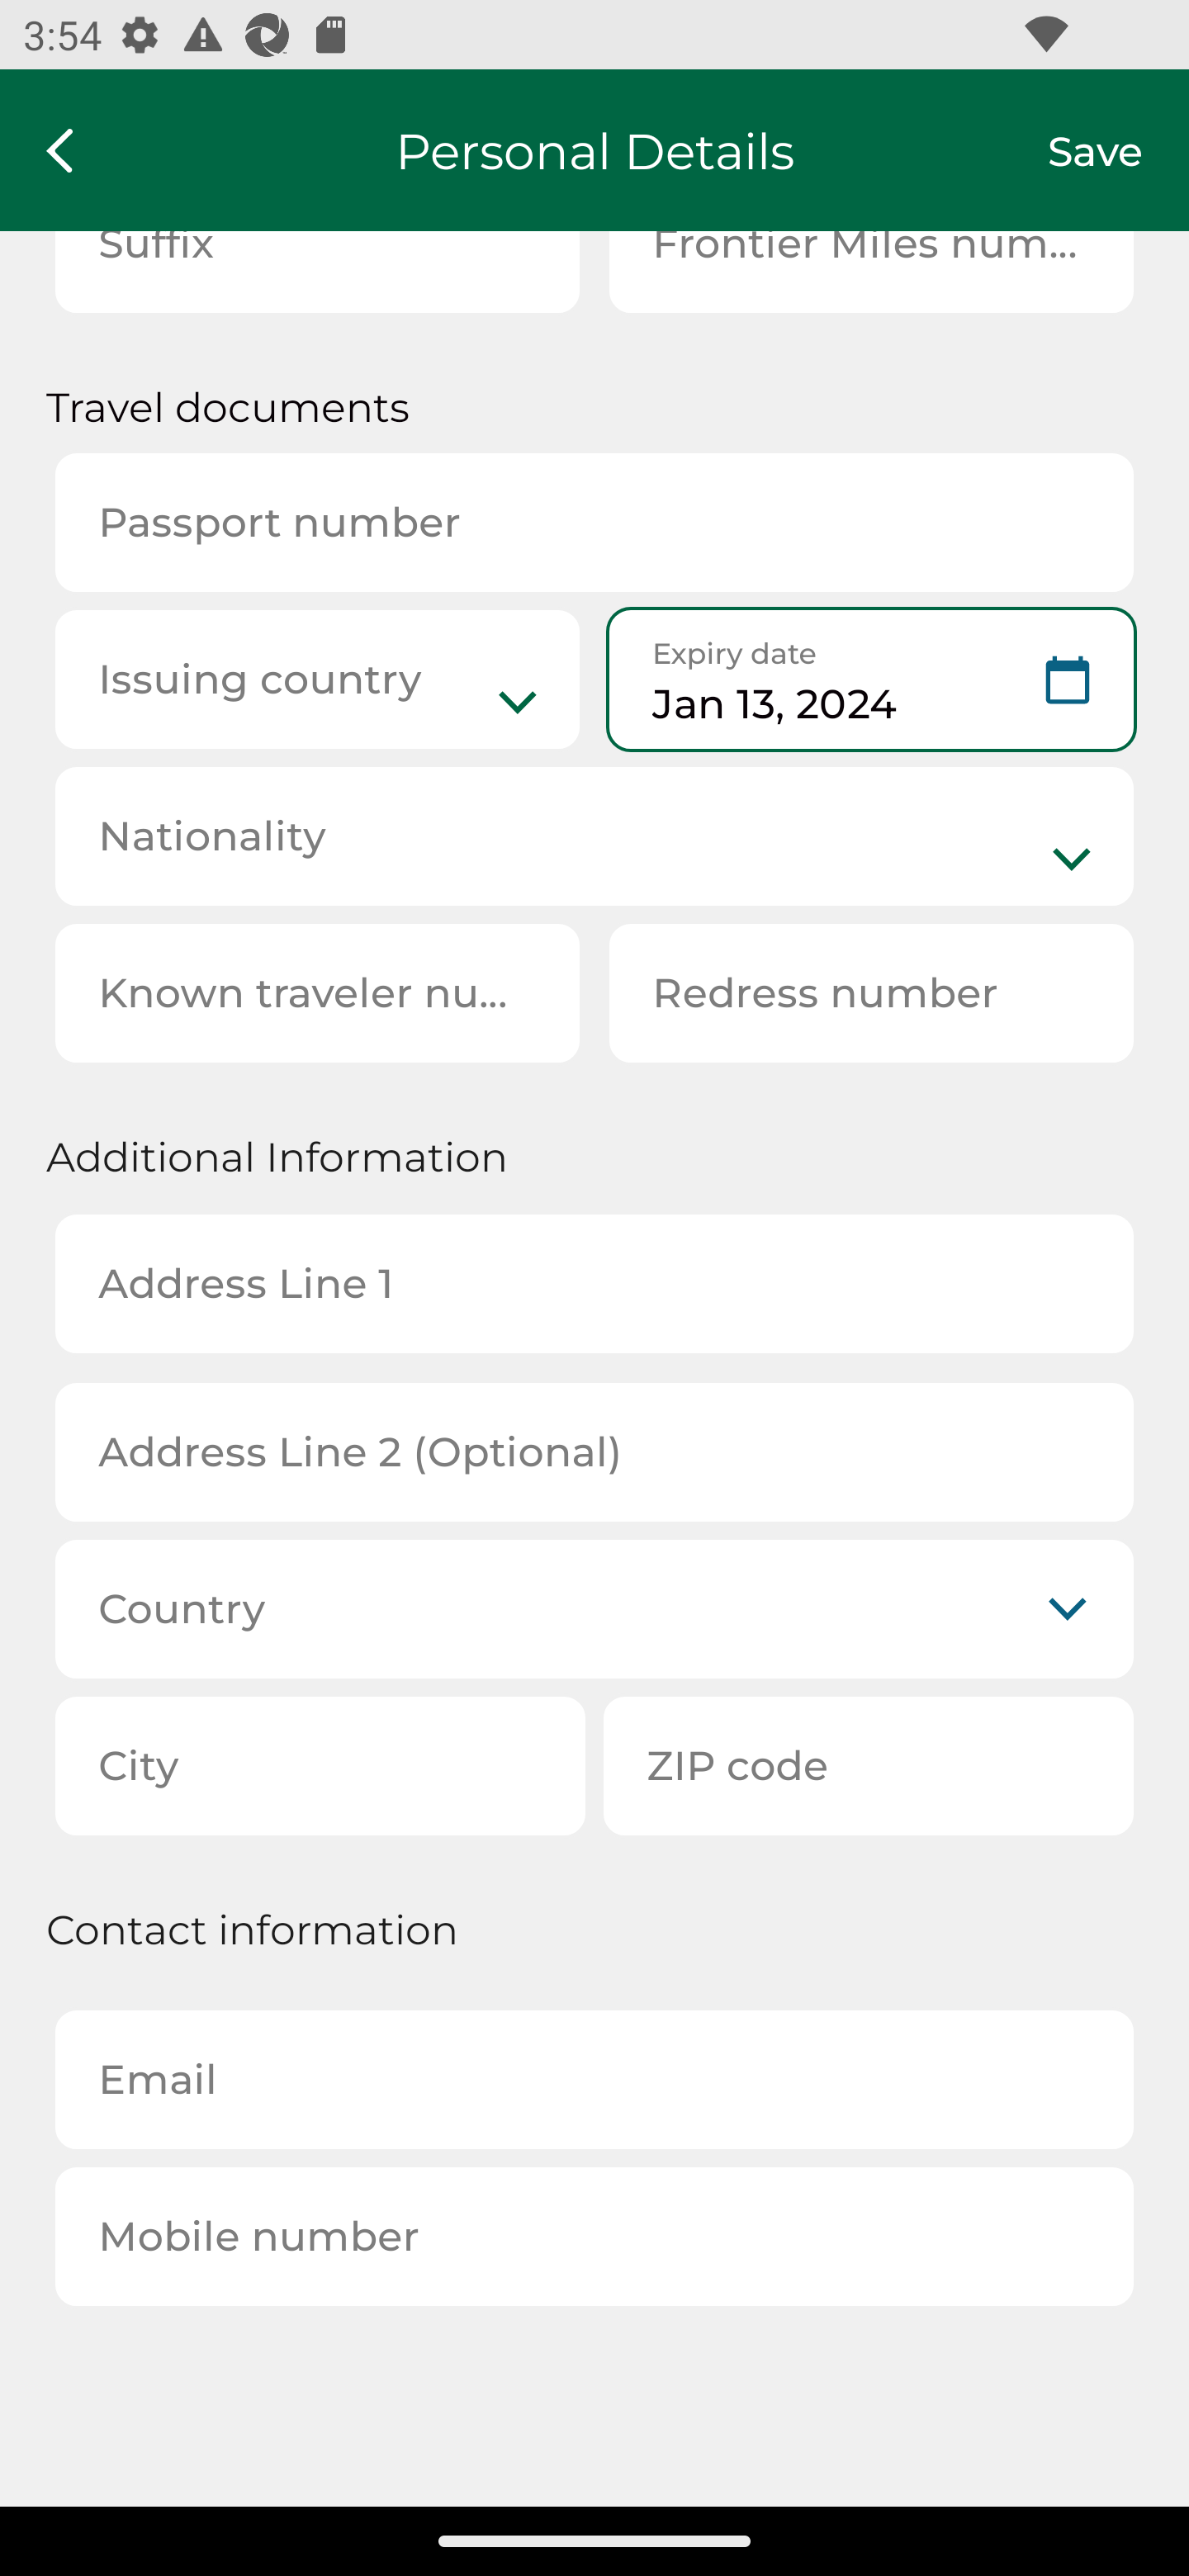 The image size is (1189, 2576). Describe the element at coordinates (594, 1453) in the screenshot. I see `Address Line 2 (Optional)` at that location.